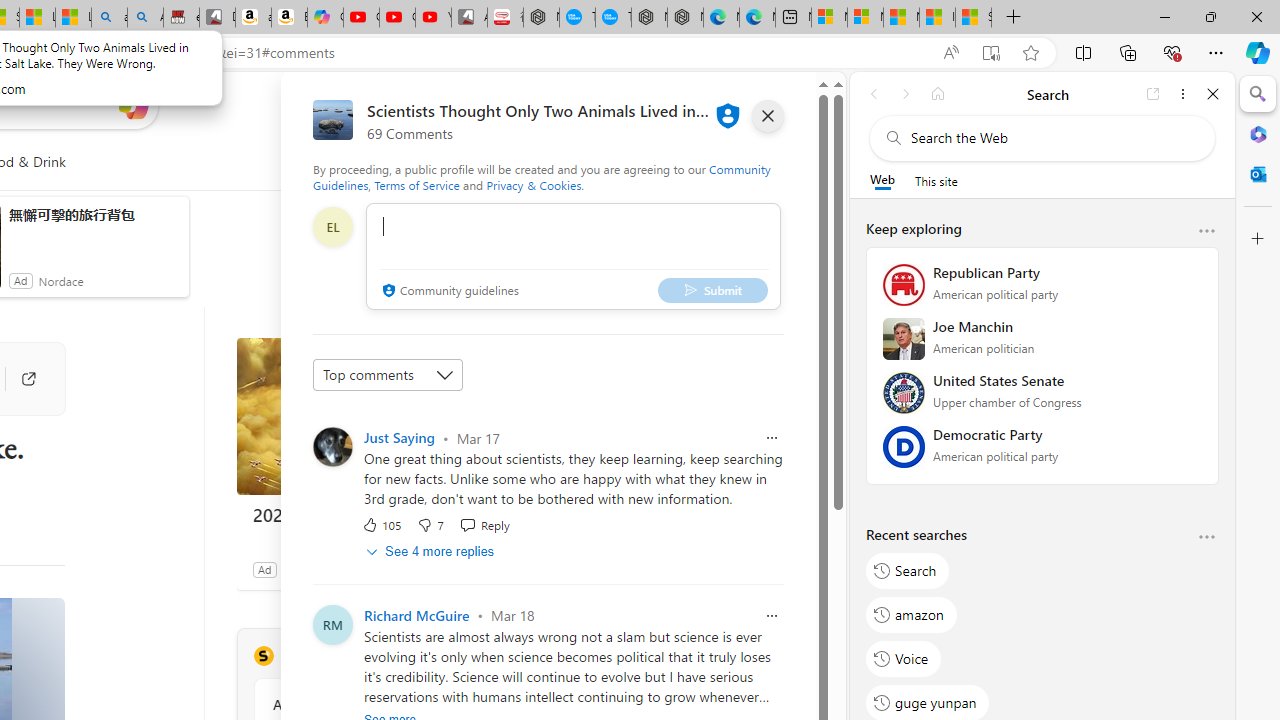 This screenshot has width=1280, height=720. What do you see at coordinates (542, 176) in the screenshot?
I see `Community Guidelines` at bounding box center [542, 176].